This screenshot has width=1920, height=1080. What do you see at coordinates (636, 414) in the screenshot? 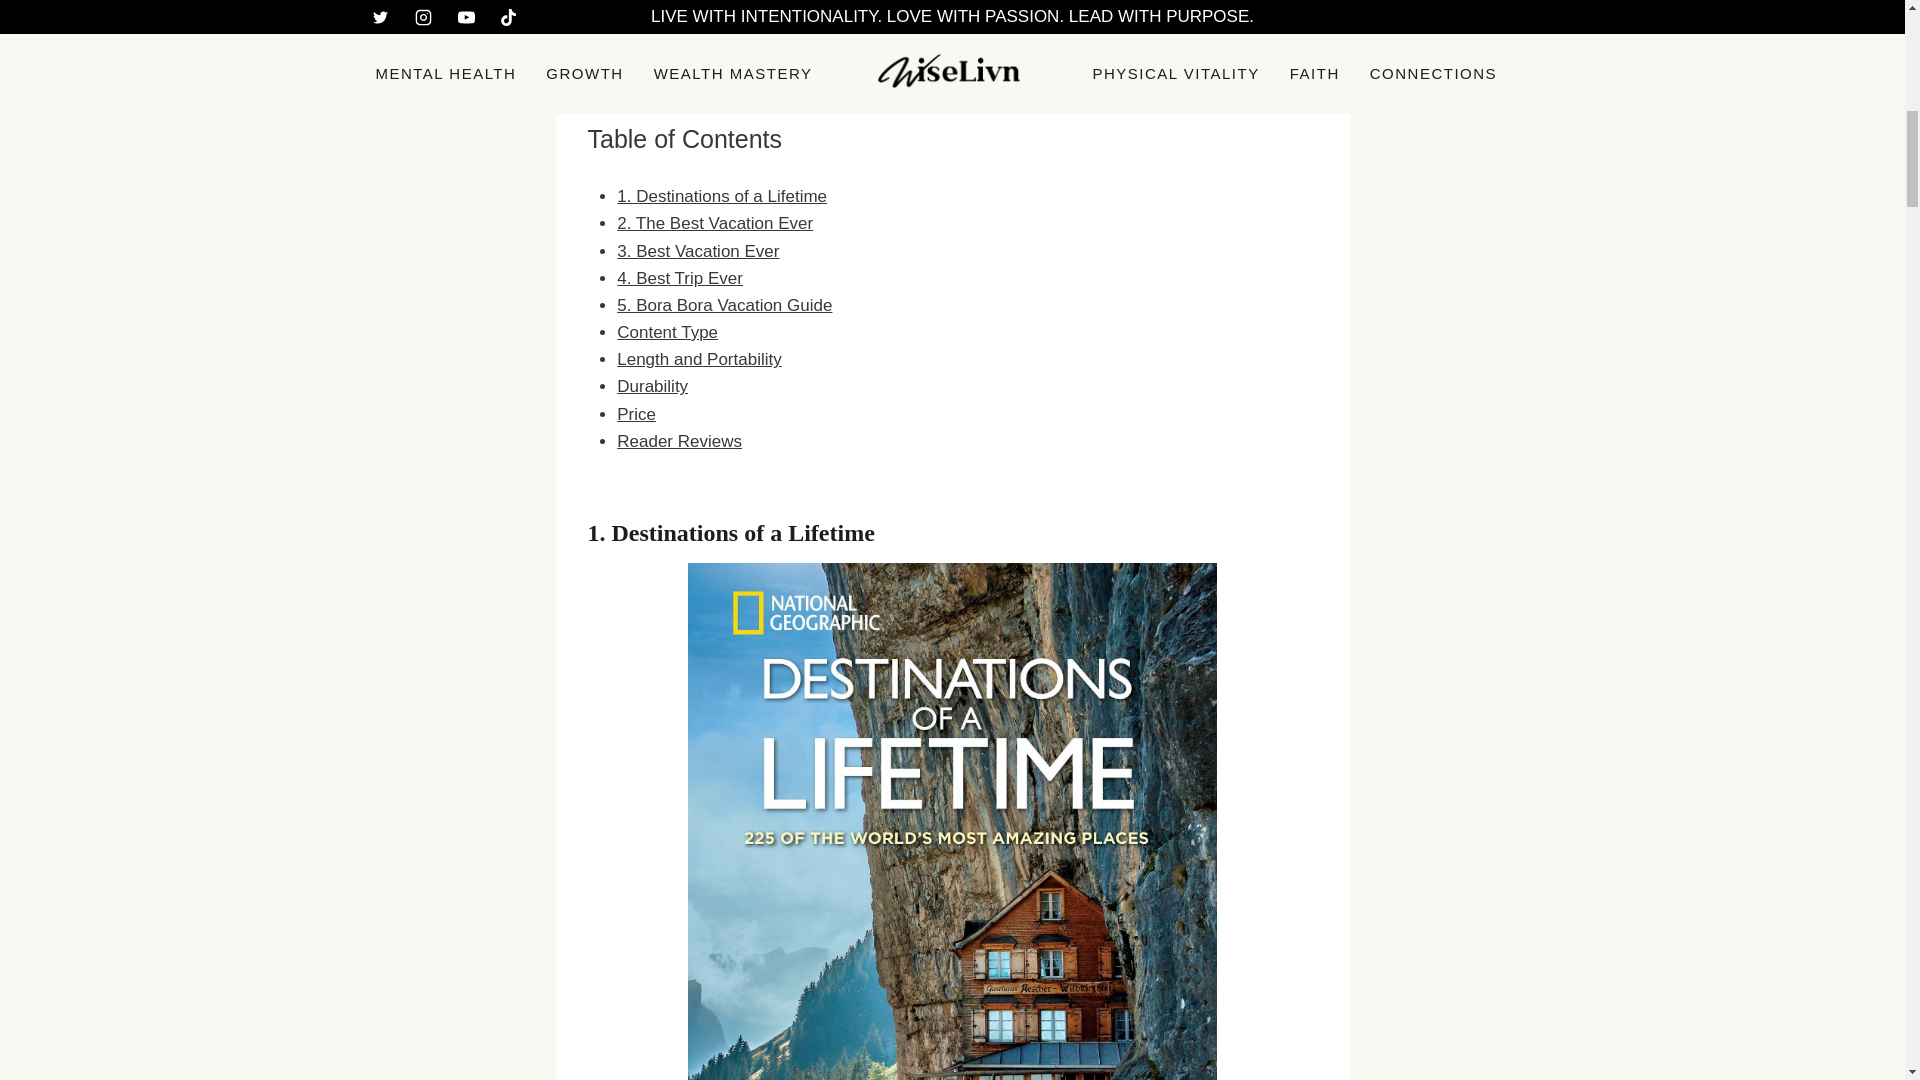
I see `Price` at bounding box center [636, 414].